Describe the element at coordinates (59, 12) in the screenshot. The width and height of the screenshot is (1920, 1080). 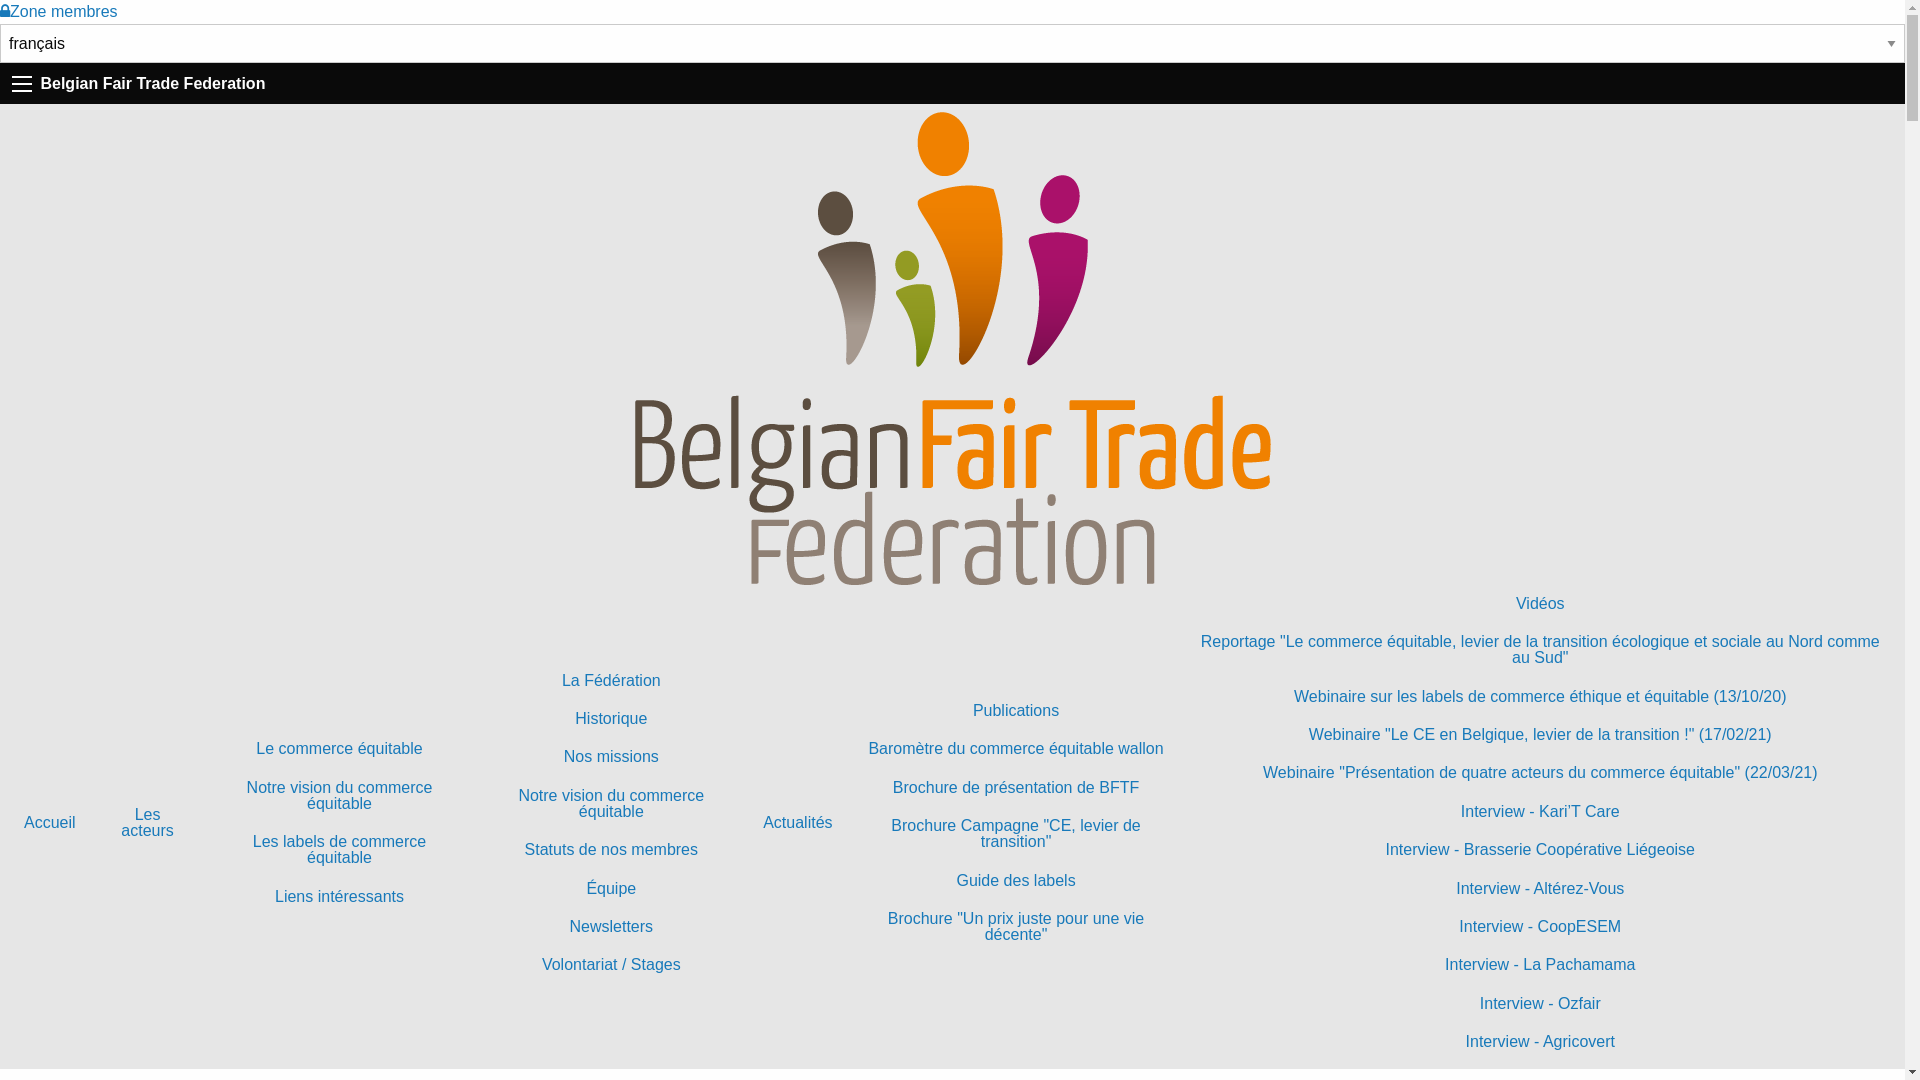
I see `Zone membres` at that location.